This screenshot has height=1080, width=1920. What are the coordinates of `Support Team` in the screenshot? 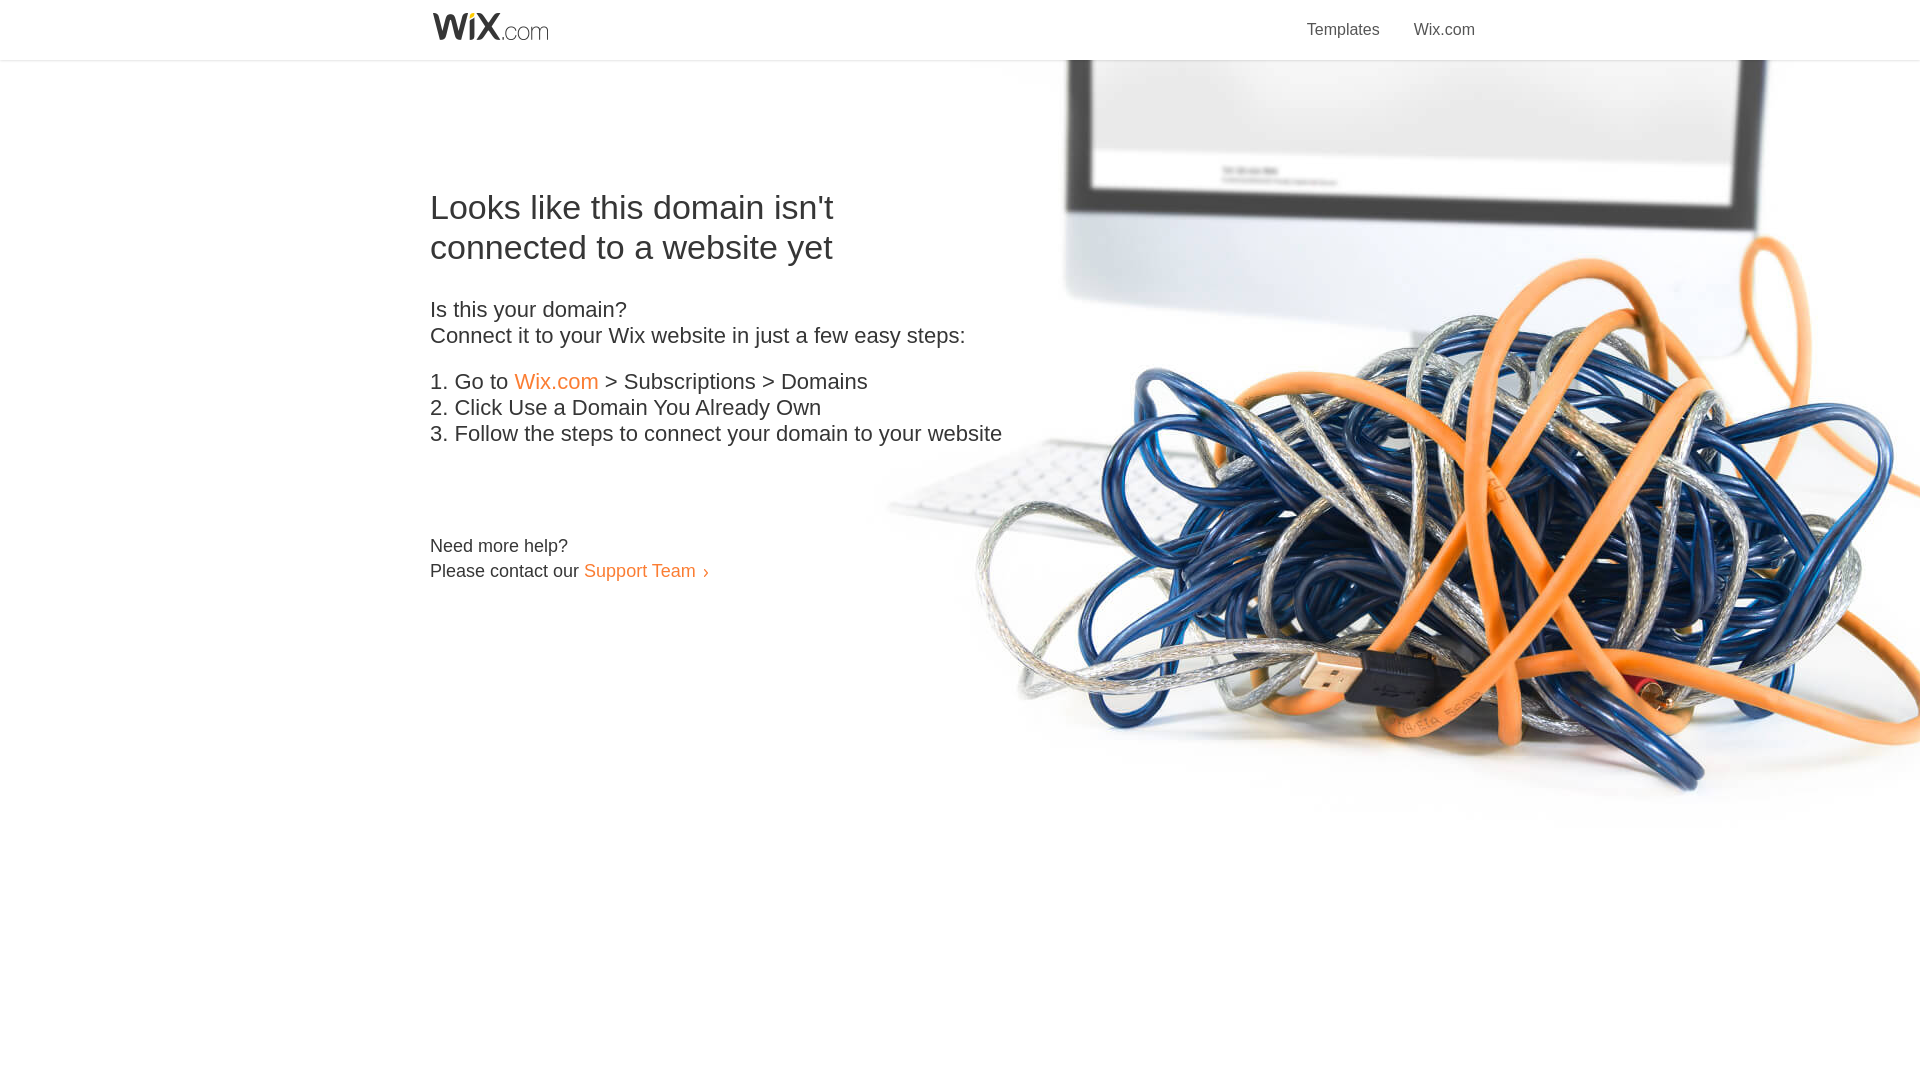 It's located at (639, 570).